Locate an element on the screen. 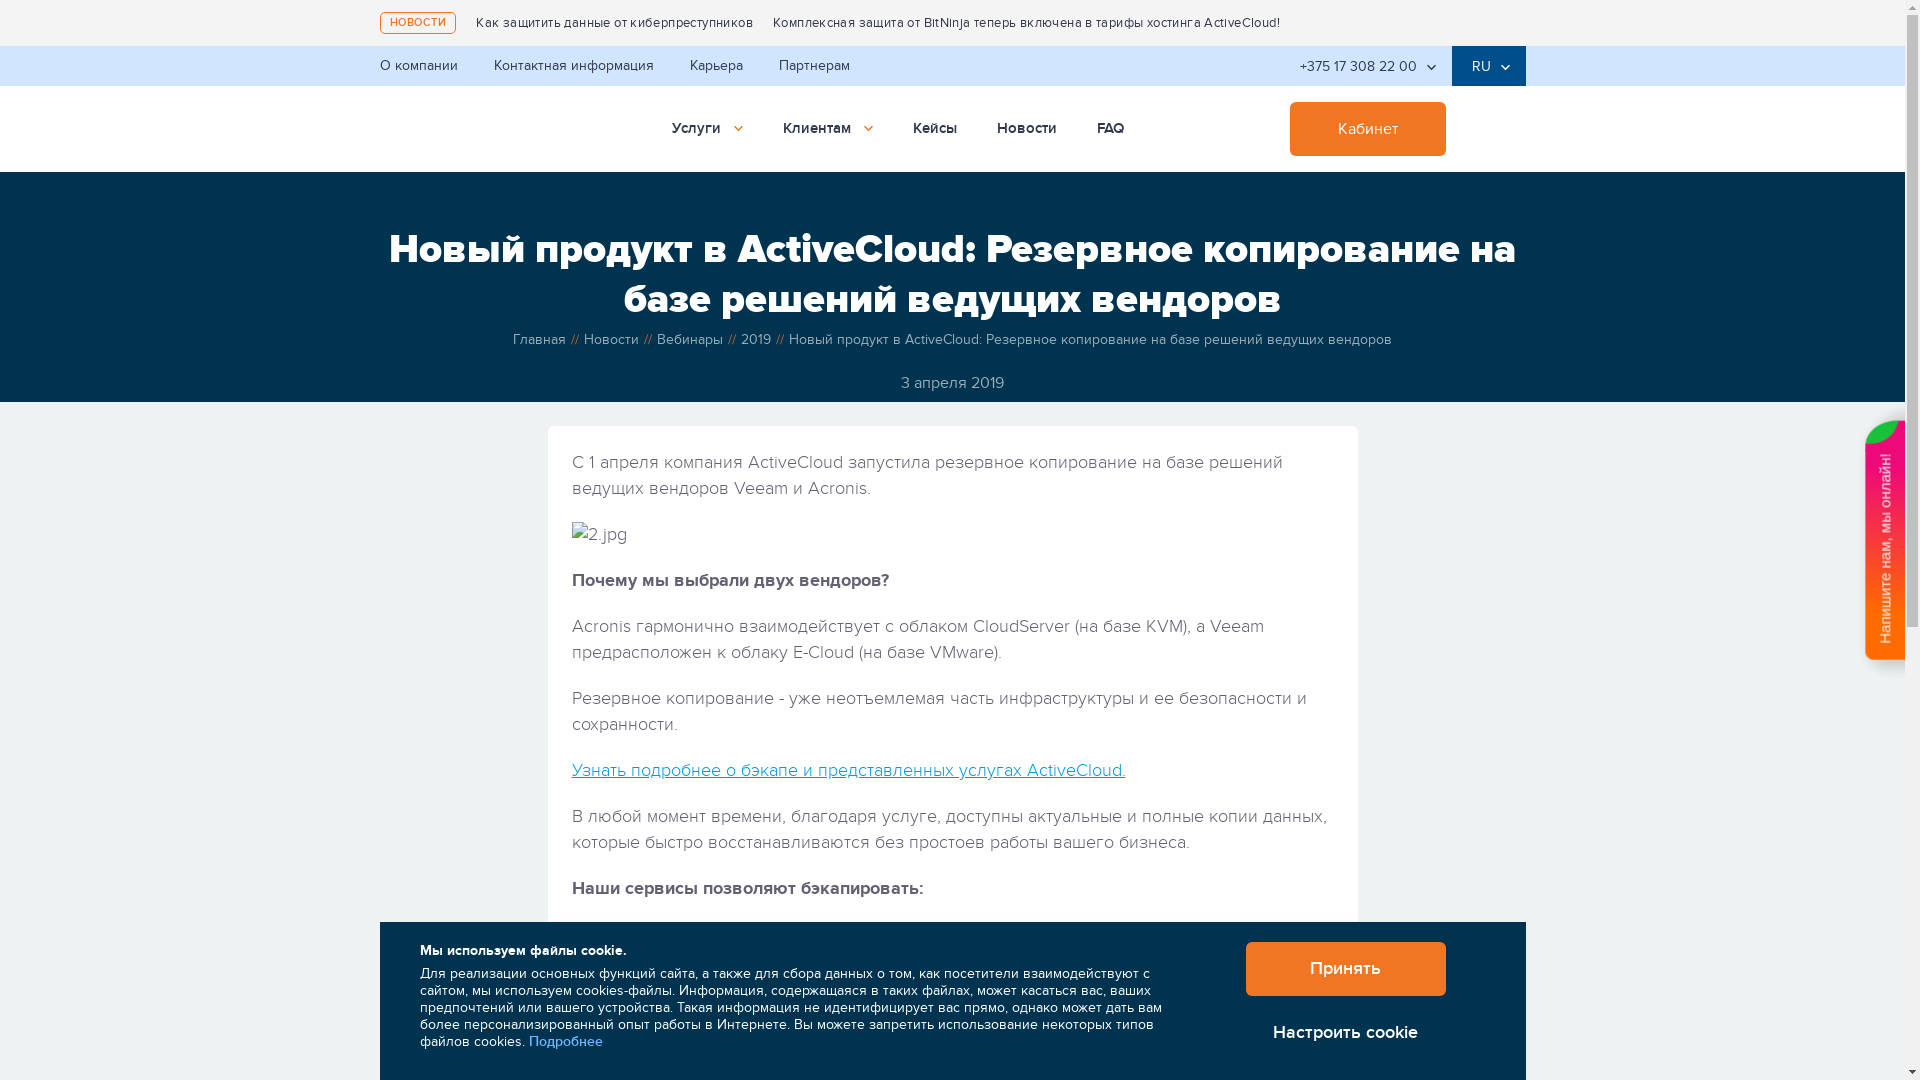 Image resolution: width=1920 pixels, height=1080 pixels. FAQ is located at coordinates (1110, 129).